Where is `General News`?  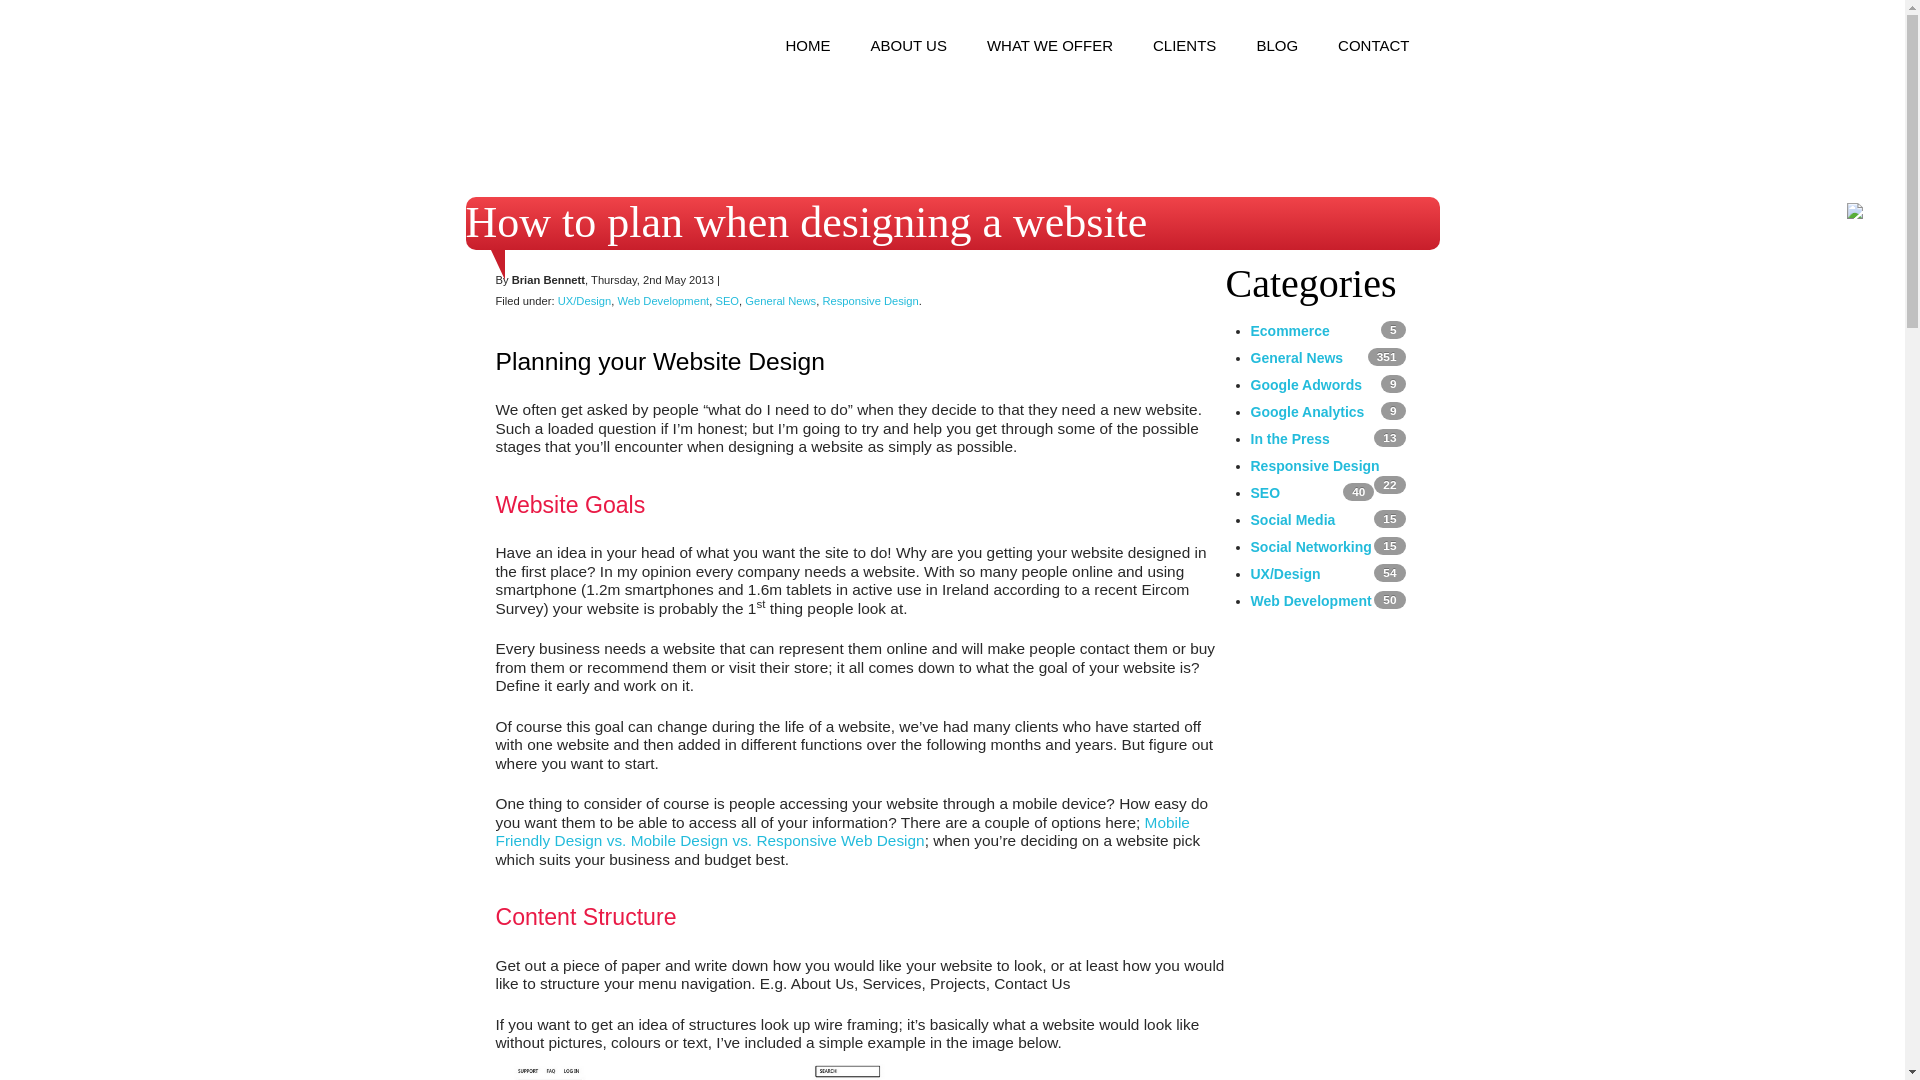
General News is located at coordinates (780, 300).